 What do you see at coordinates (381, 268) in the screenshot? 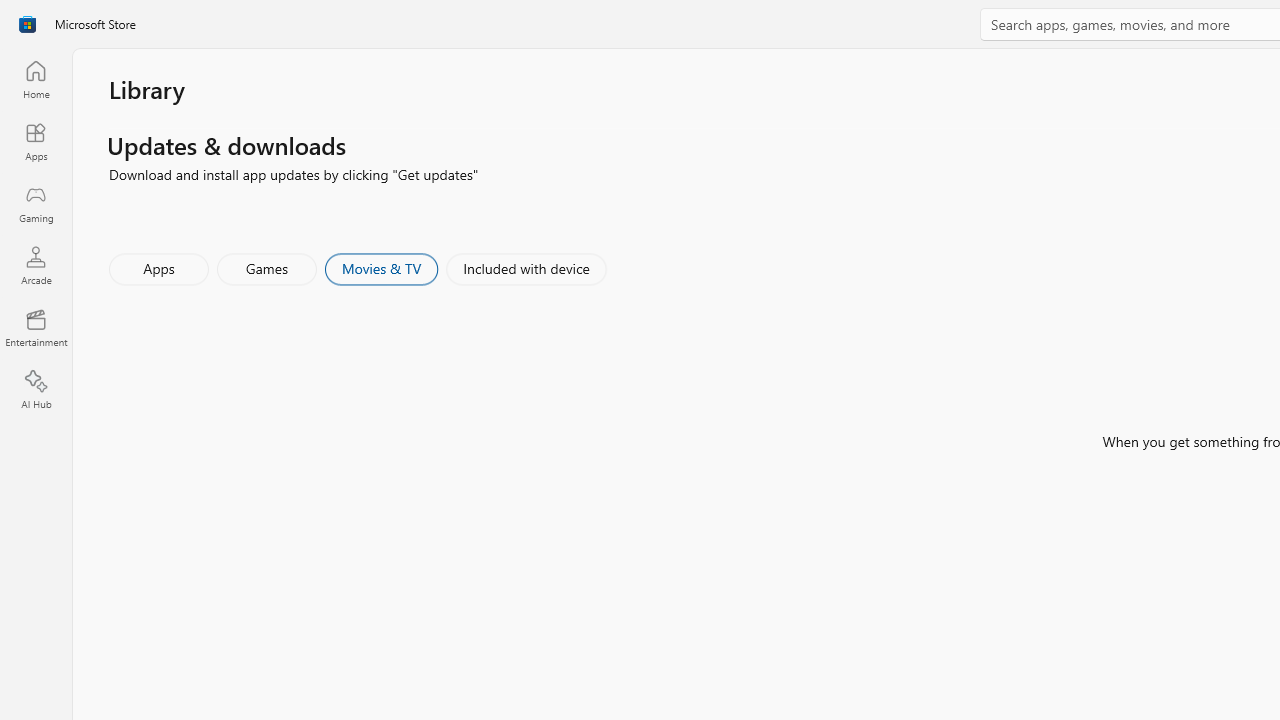
I see `Movies & TV` at bounding box center [381, 268].